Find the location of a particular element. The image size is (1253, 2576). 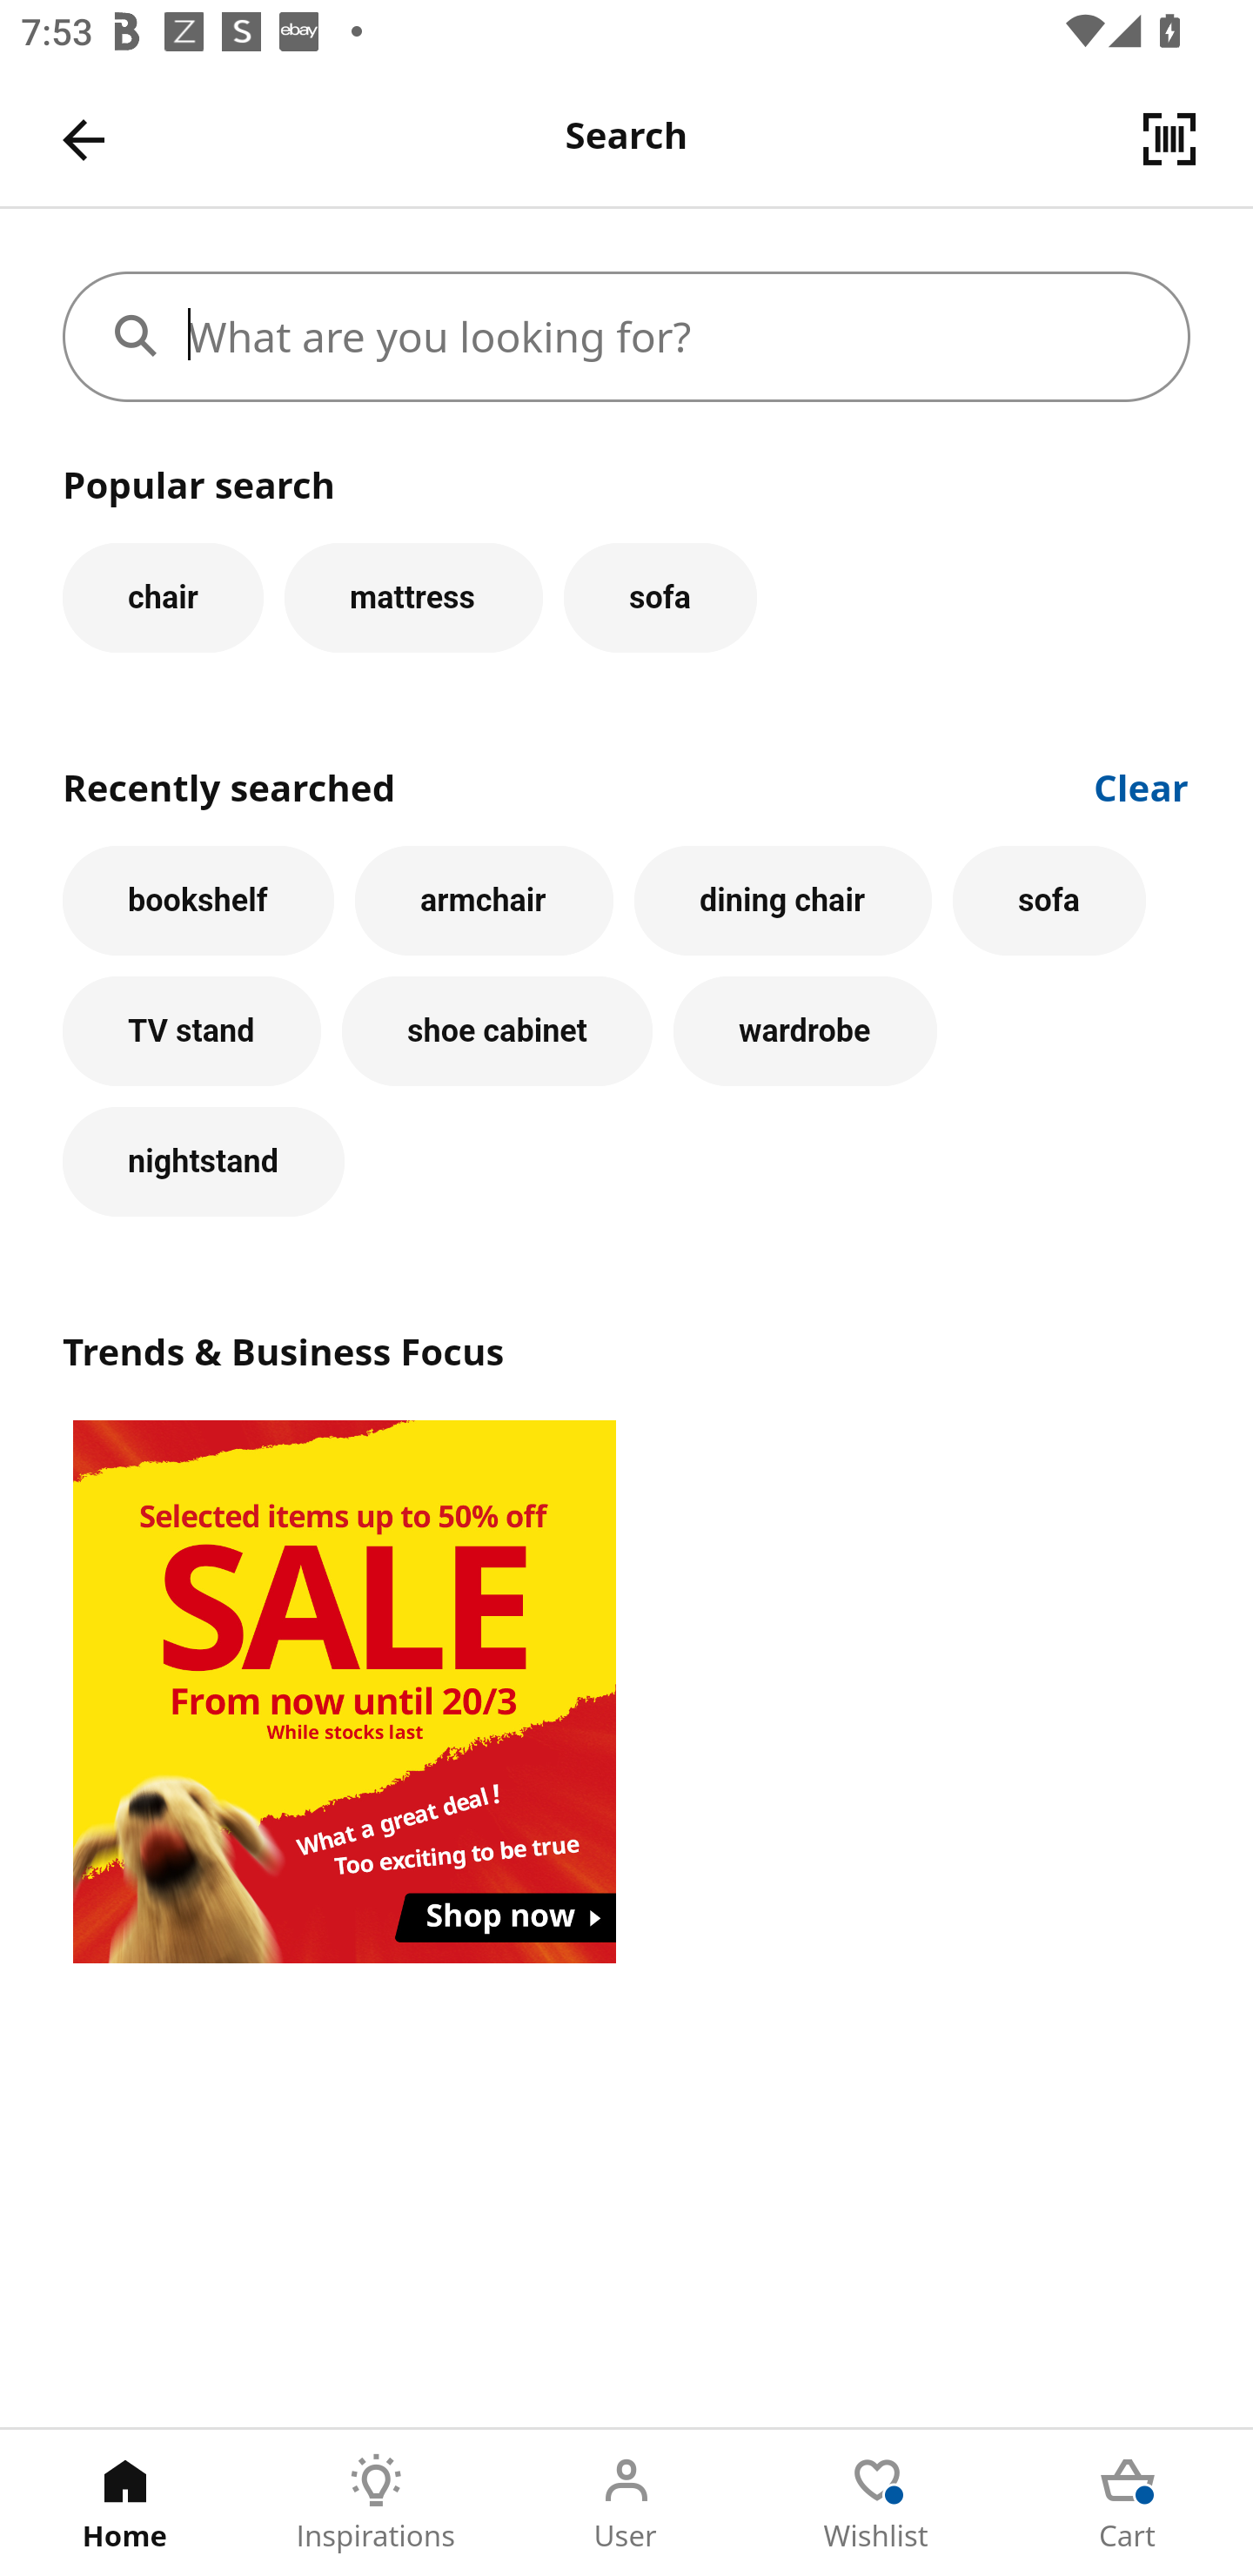

bookshelf is located at coordinates (198, 900).